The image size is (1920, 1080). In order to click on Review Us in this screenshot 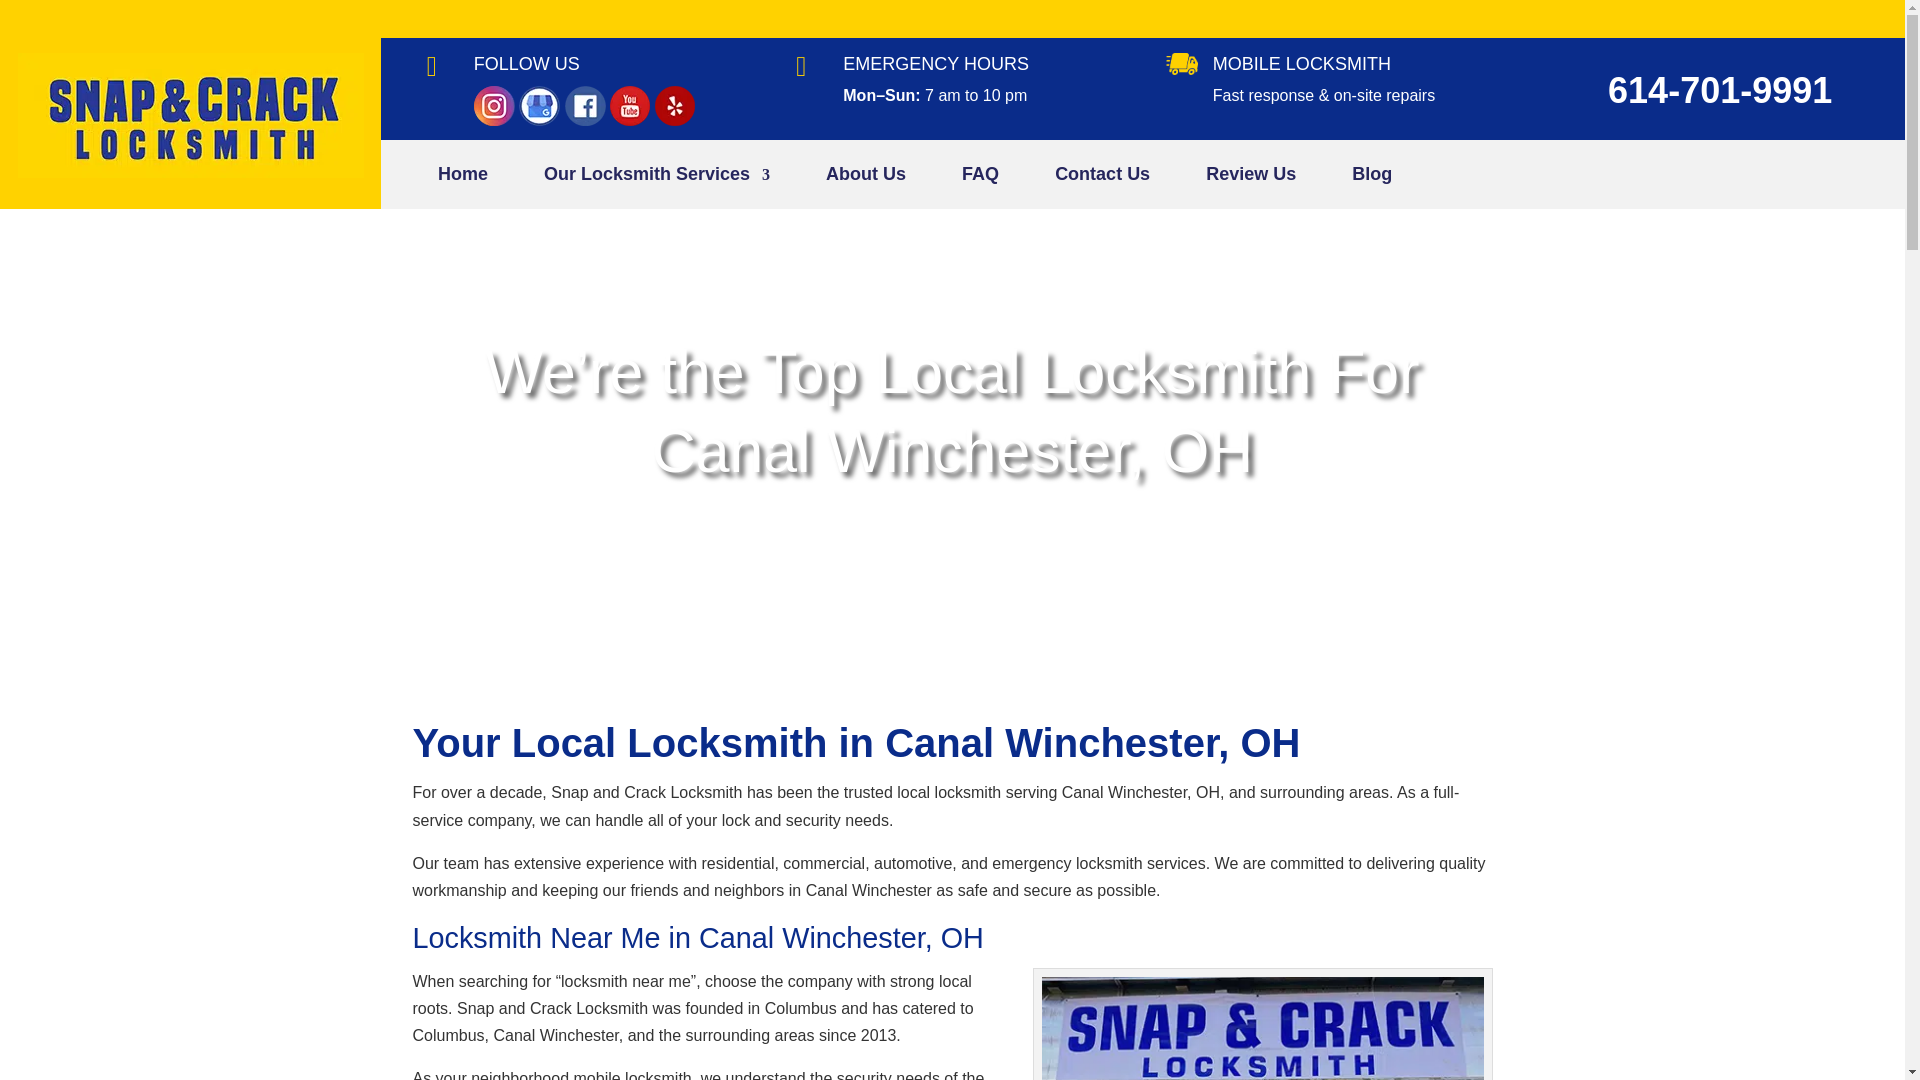, I will do `click(1250, 179)`.